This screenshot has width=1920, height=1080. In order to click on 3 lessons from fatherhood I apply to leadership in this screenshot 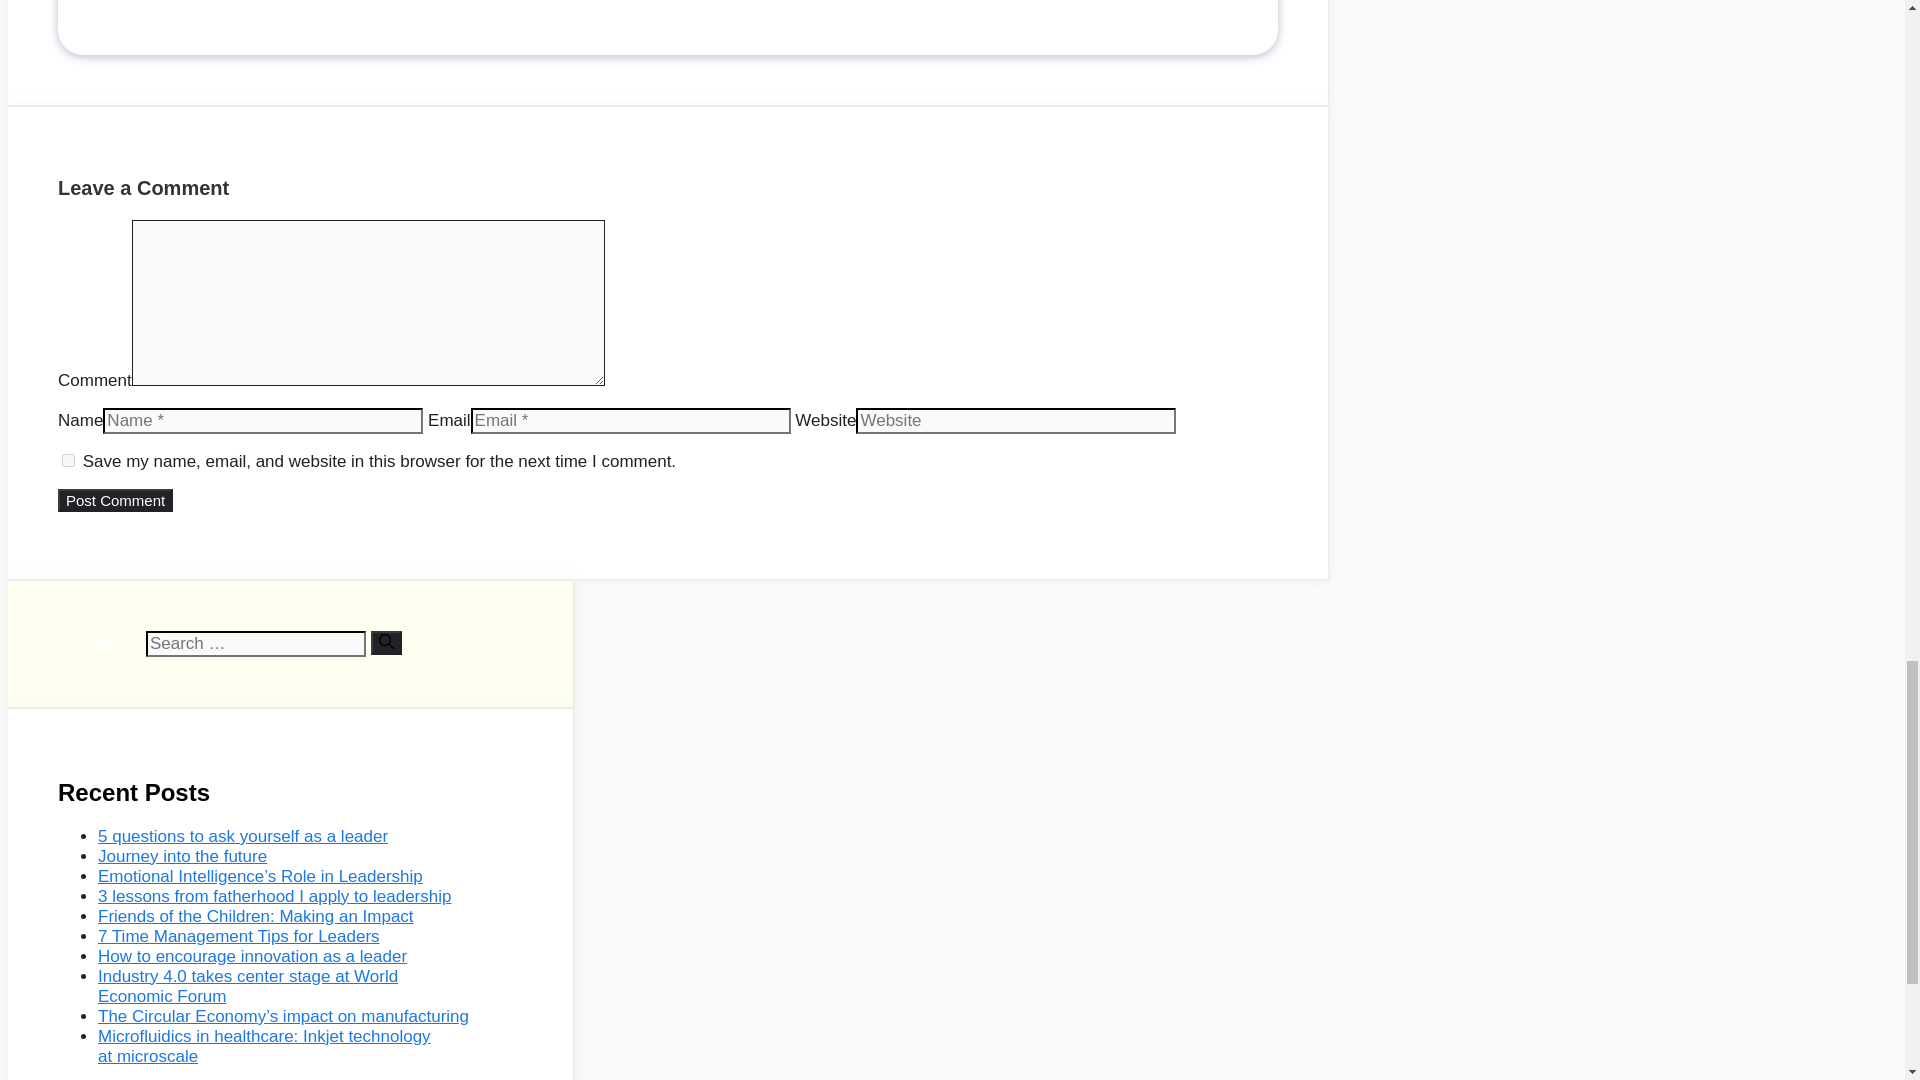, I will do `click(274, 896)`.